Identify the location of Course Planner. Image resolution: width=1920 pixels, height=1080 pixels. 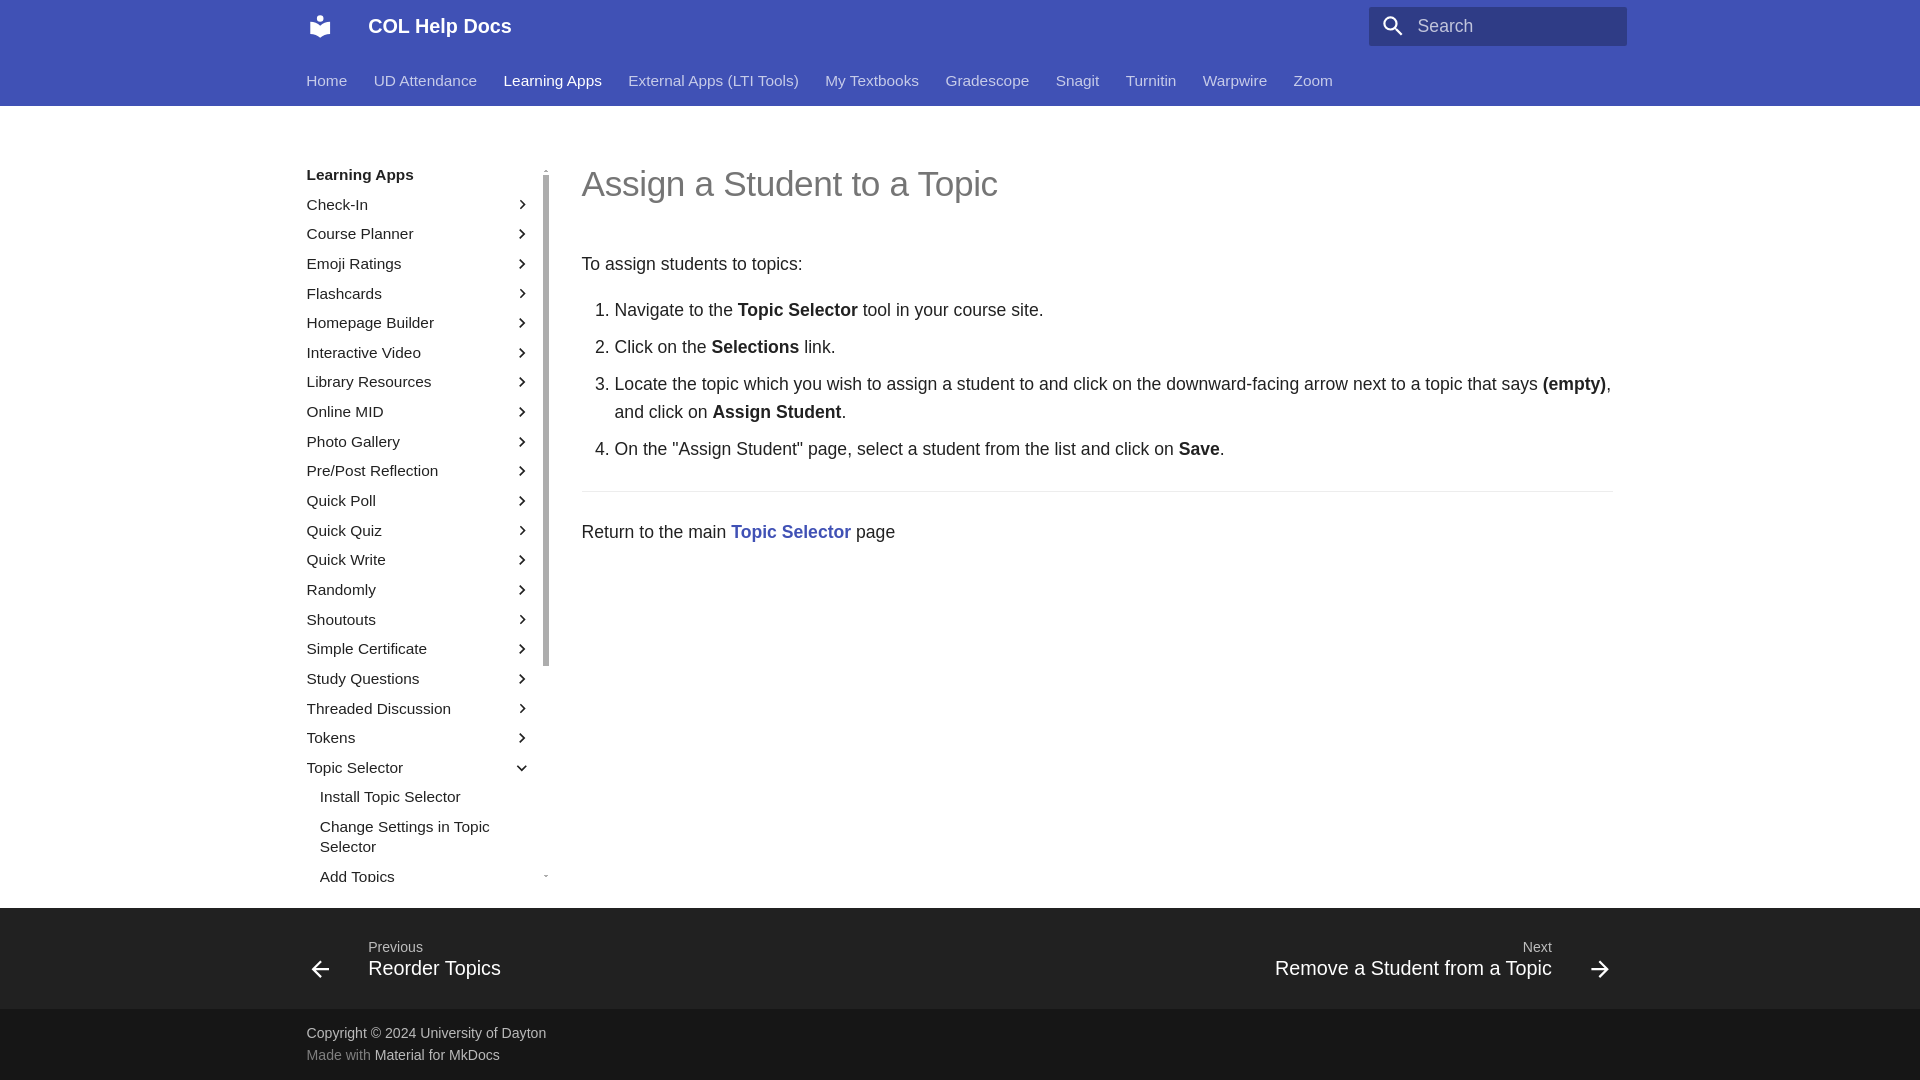
(405, 234).